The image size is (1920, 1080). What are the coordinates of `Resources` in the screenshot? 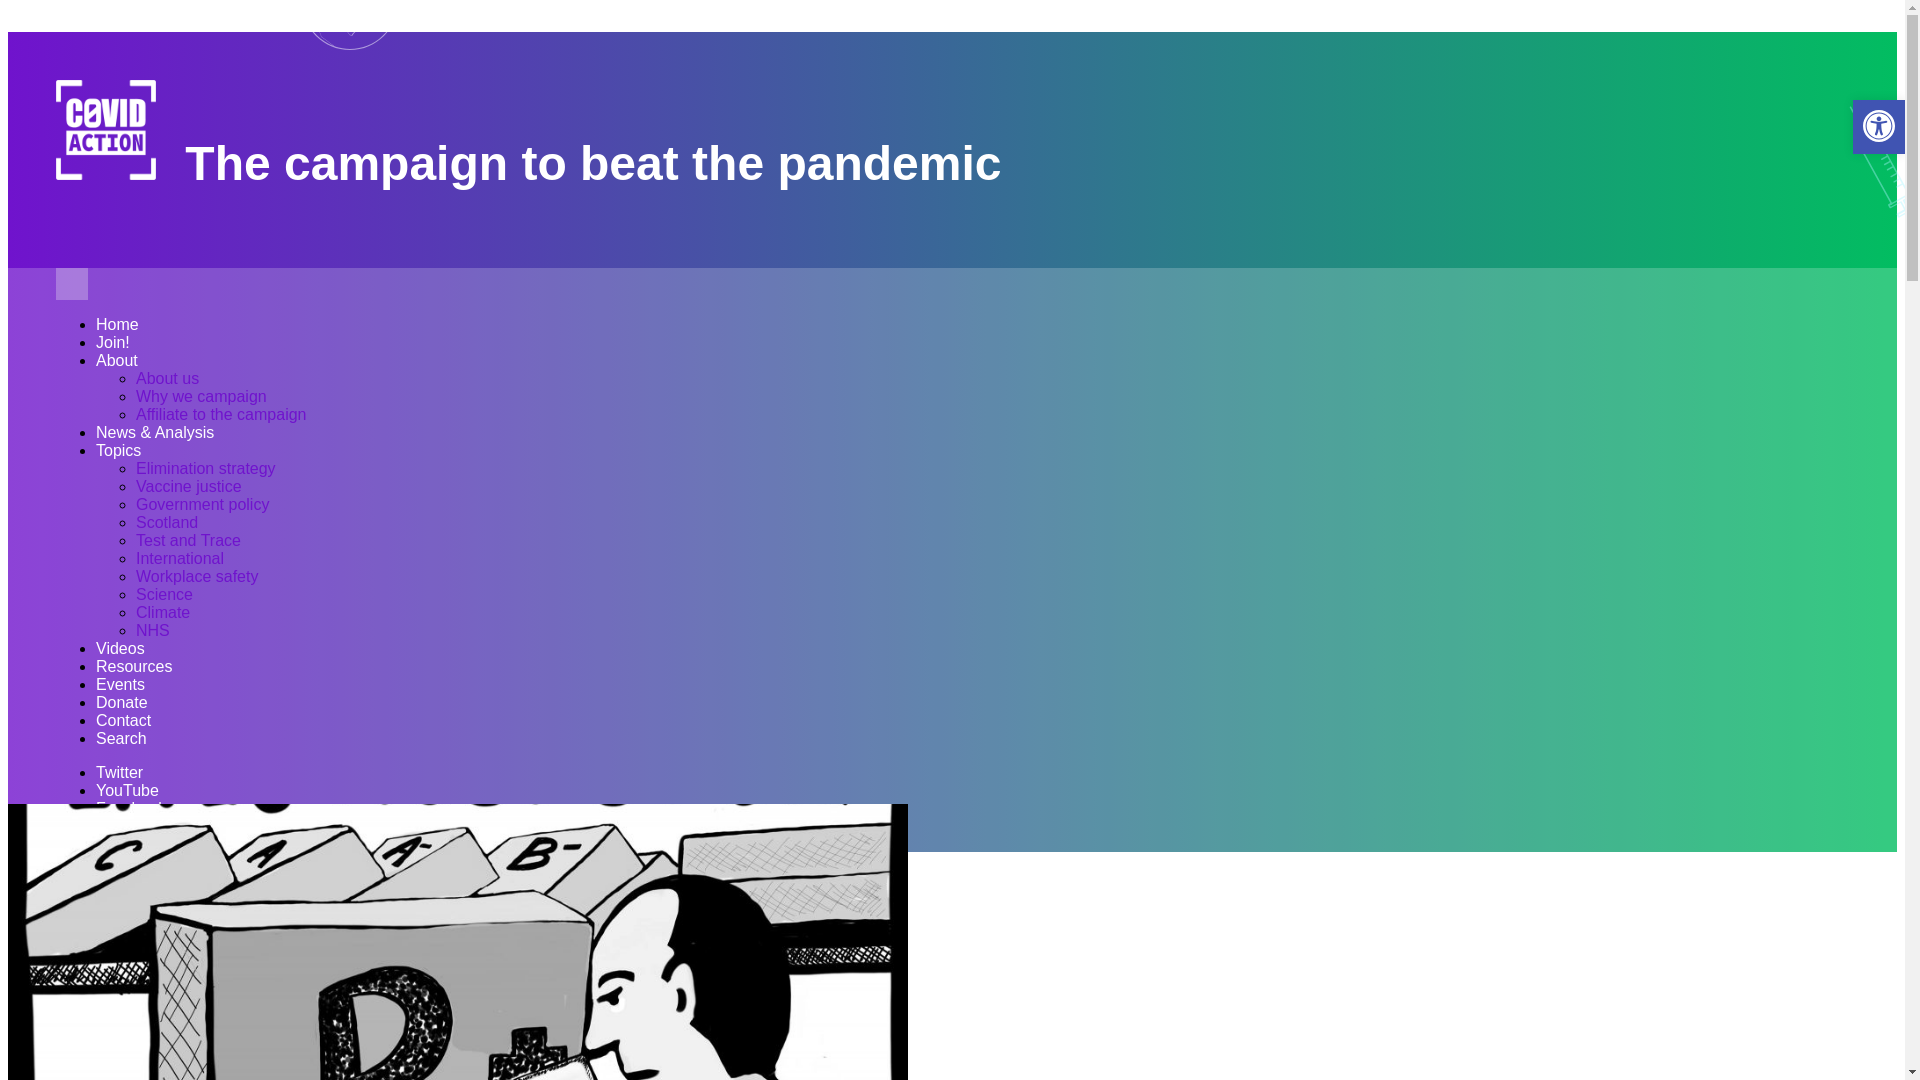 It's located at (134, 667).